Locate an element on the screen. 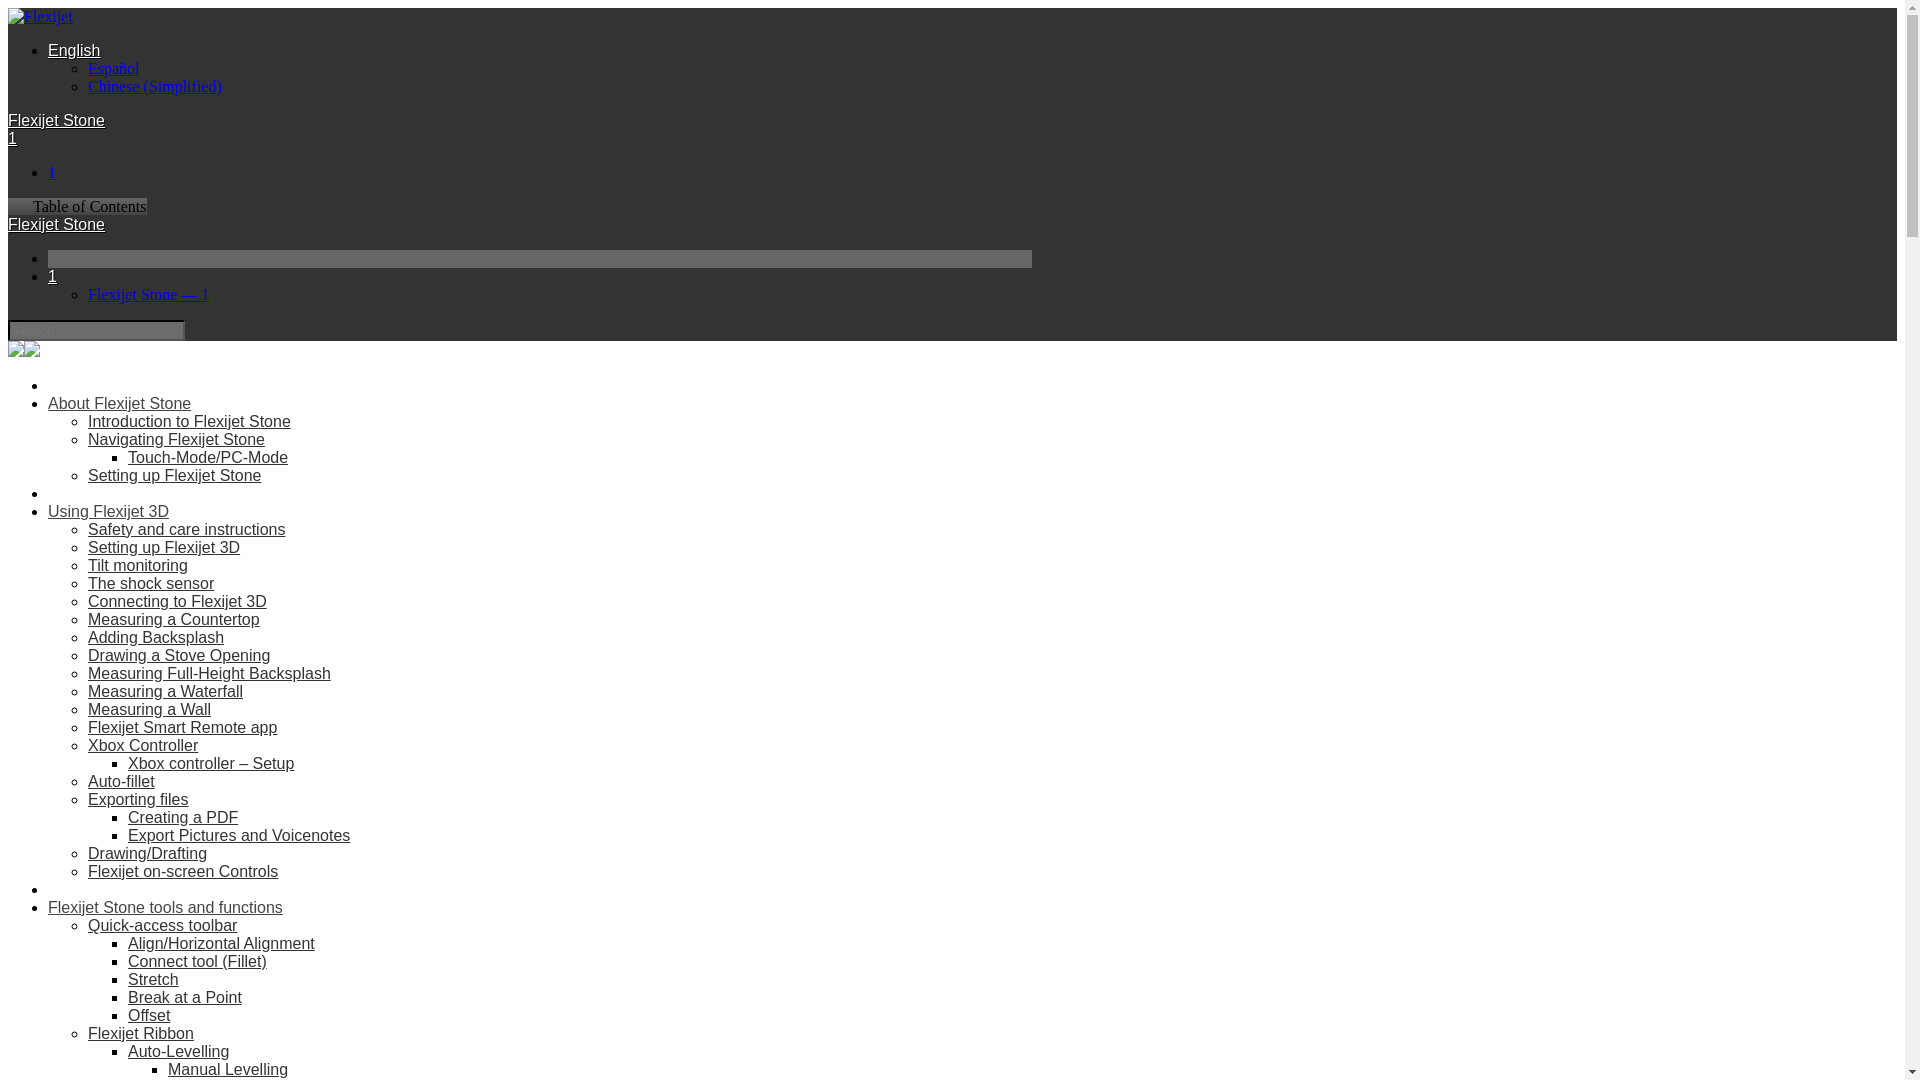 The height and width of the screenshot is (1080, 1920). Setting up Flexijet 3D is located at coordinates (164, 547).